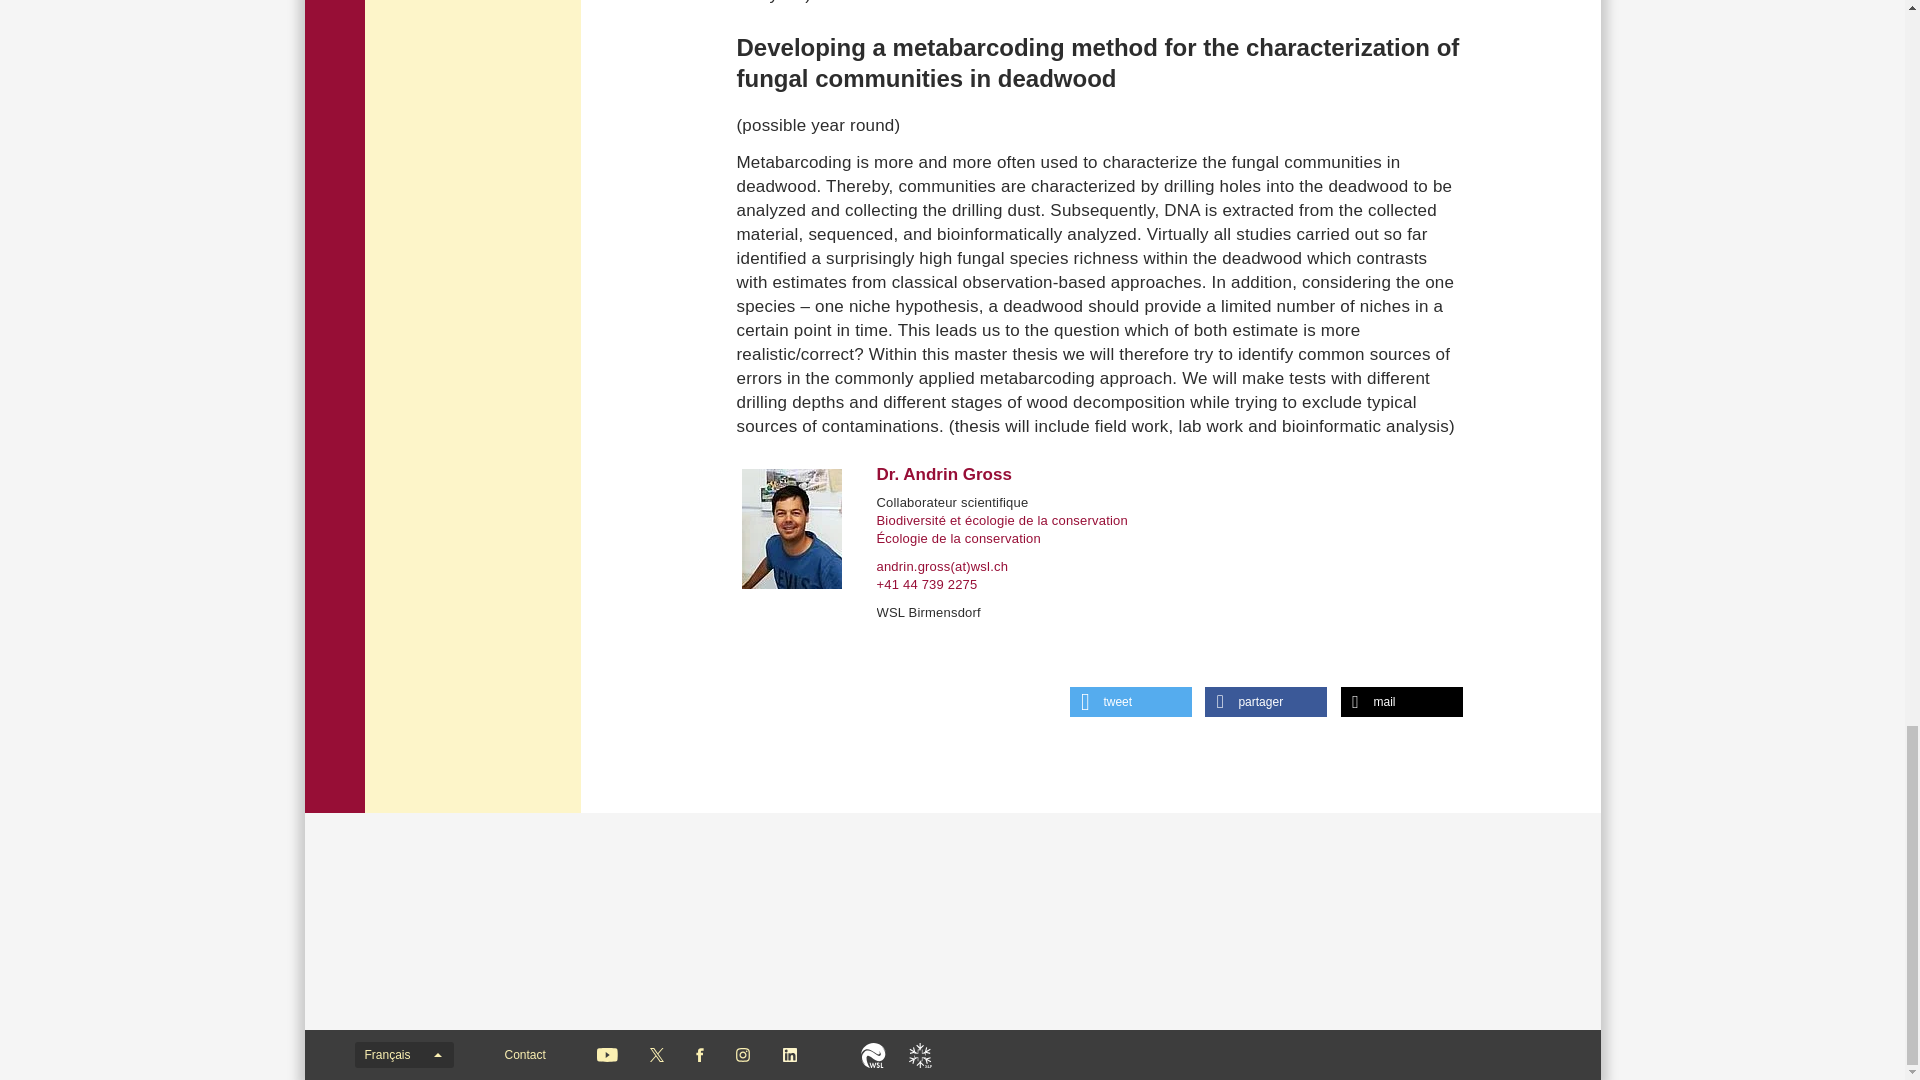  I want to click on Envoyer par courriel, so click(1400, 702).